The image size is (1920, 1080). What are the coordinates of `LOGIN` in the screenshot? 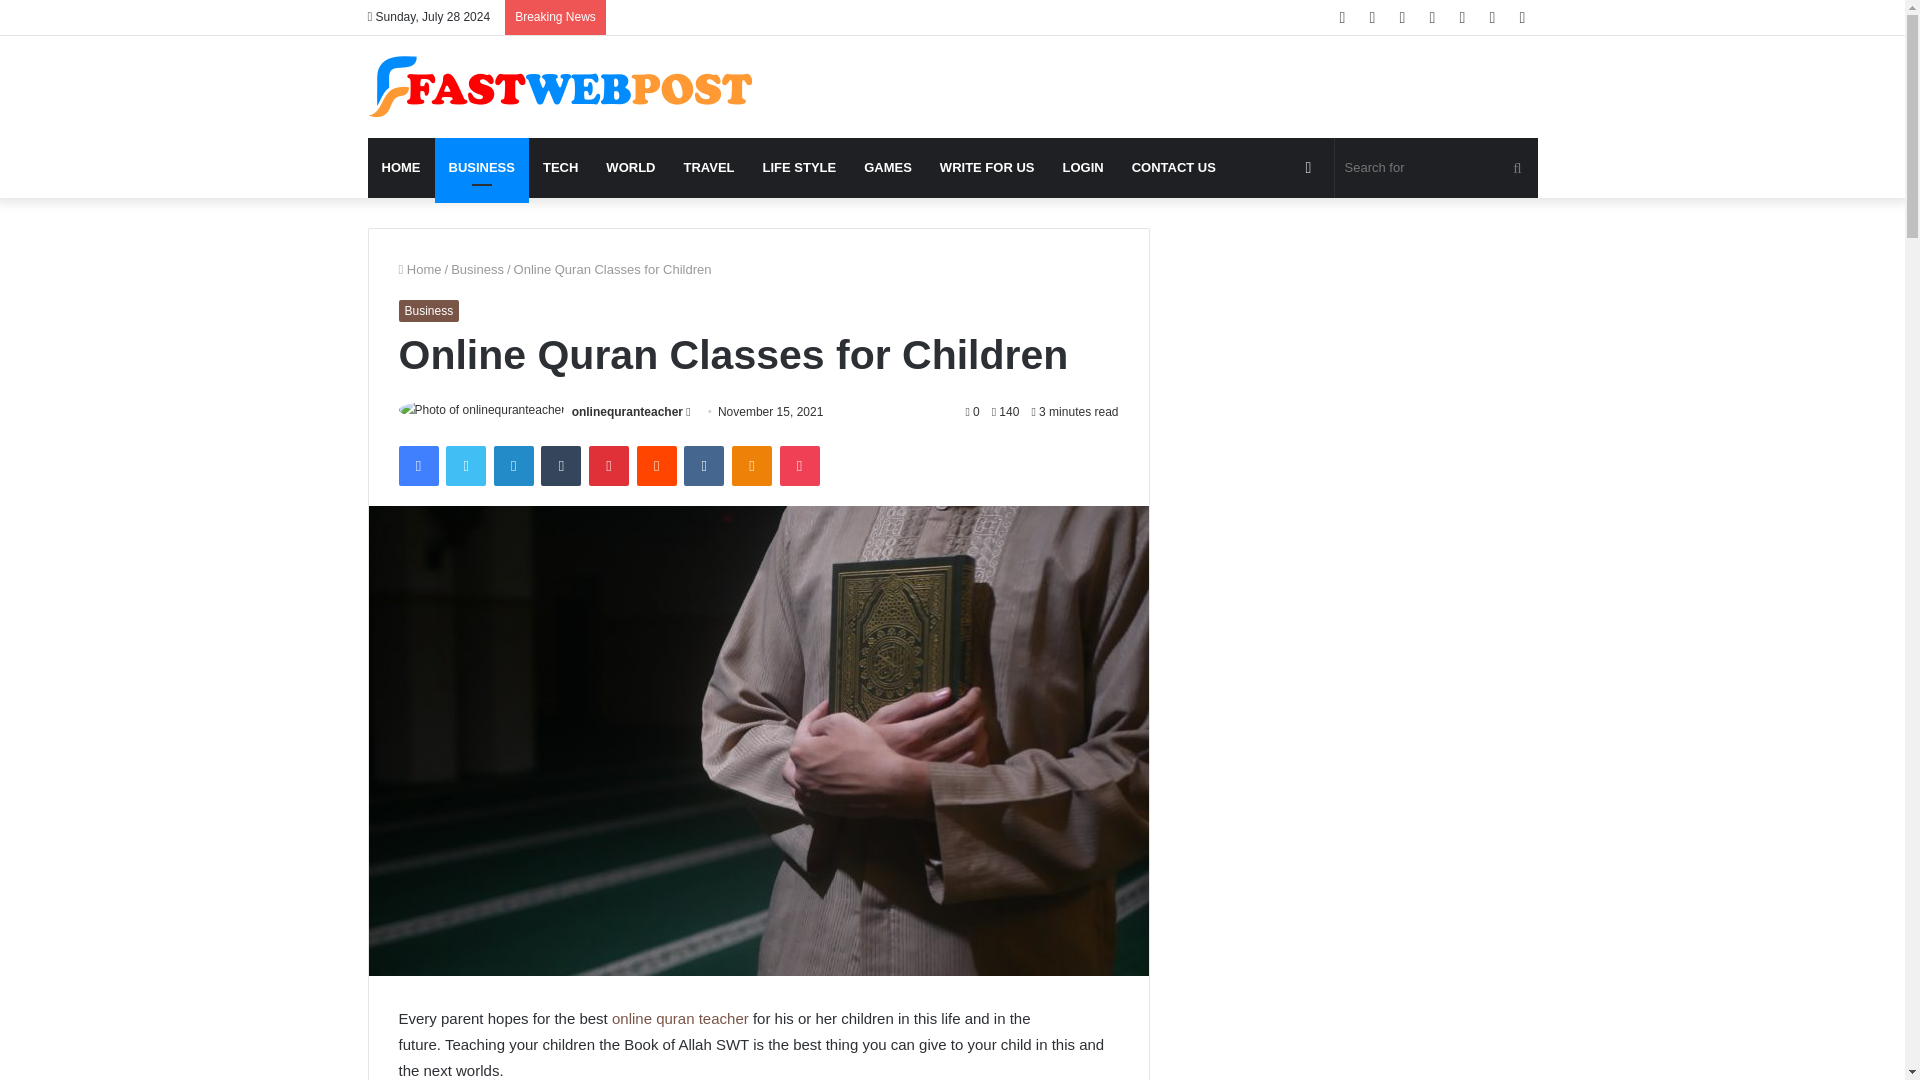 It's located at (1082, 168).